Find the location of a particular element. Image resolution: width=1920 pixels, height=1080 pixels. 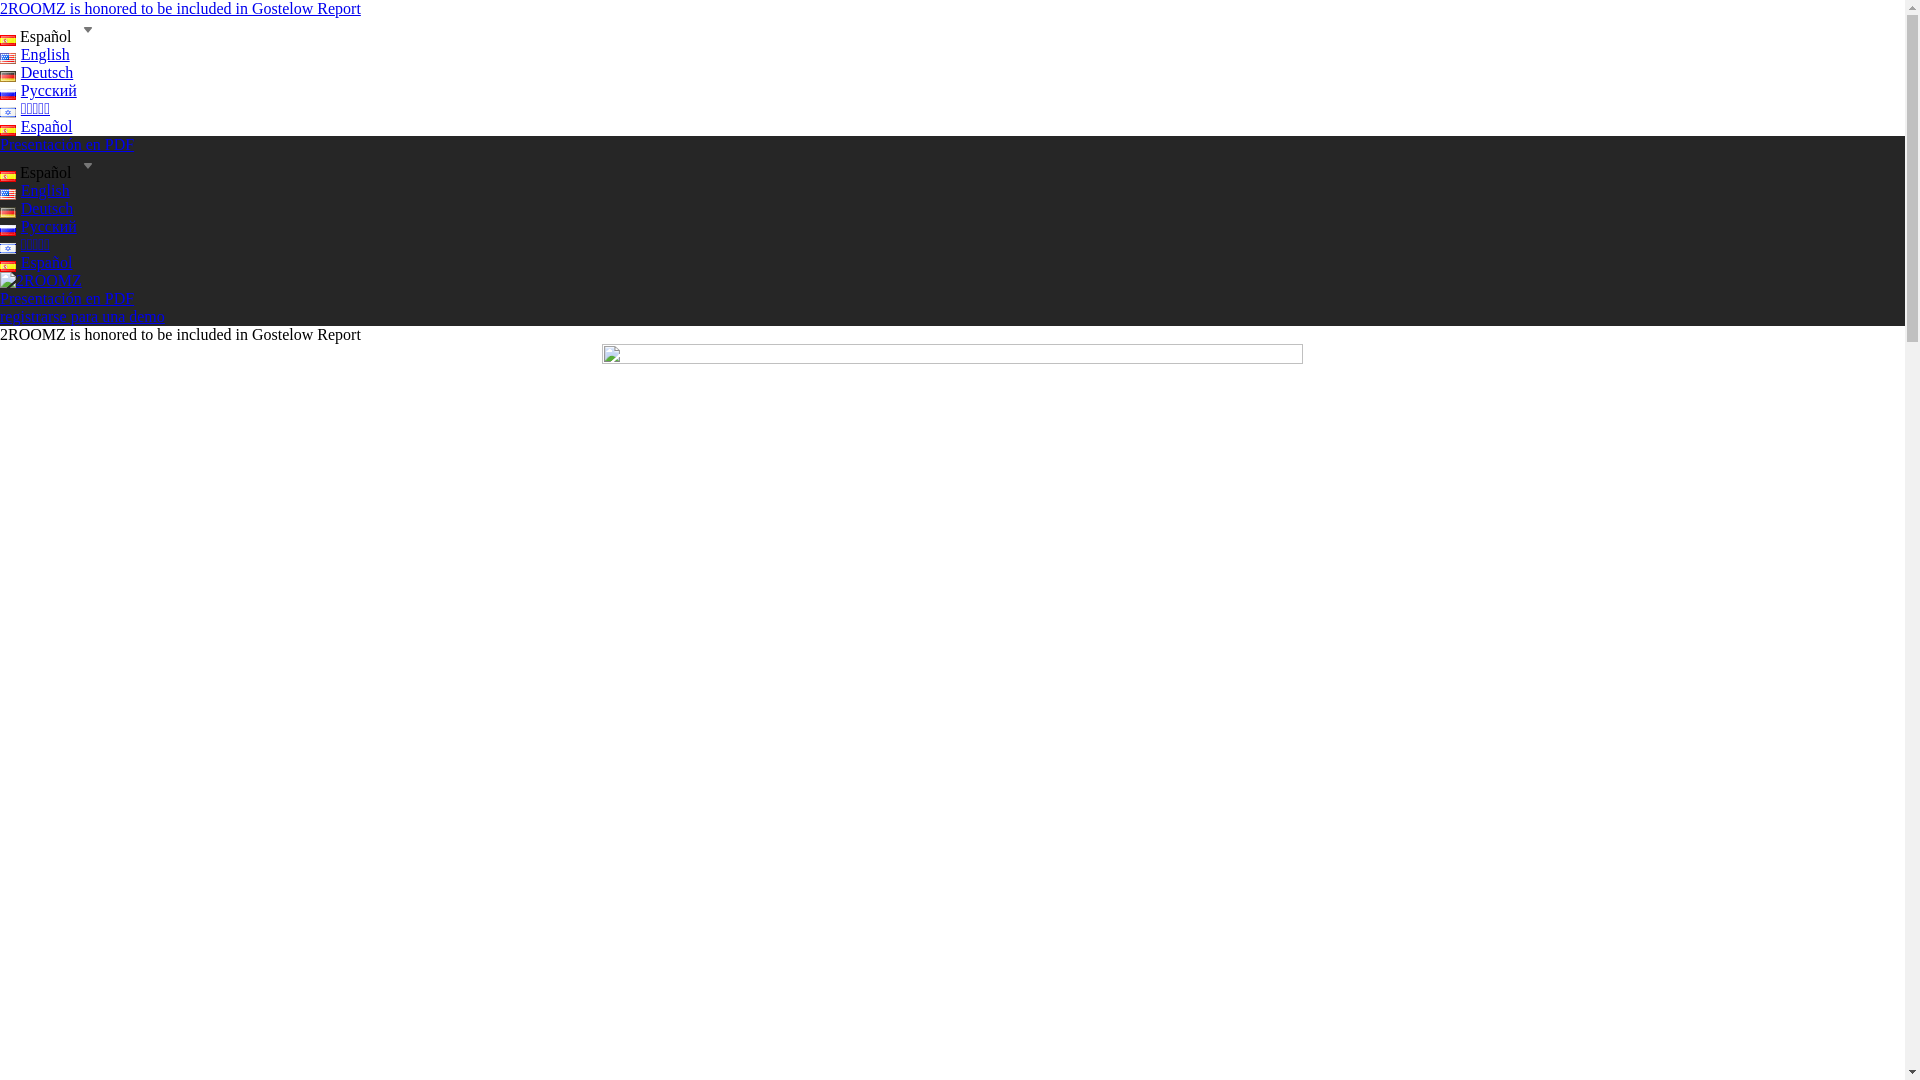

2ROOMZ is honored to be included in Gostelow Report is located at coordinates (180, 8).